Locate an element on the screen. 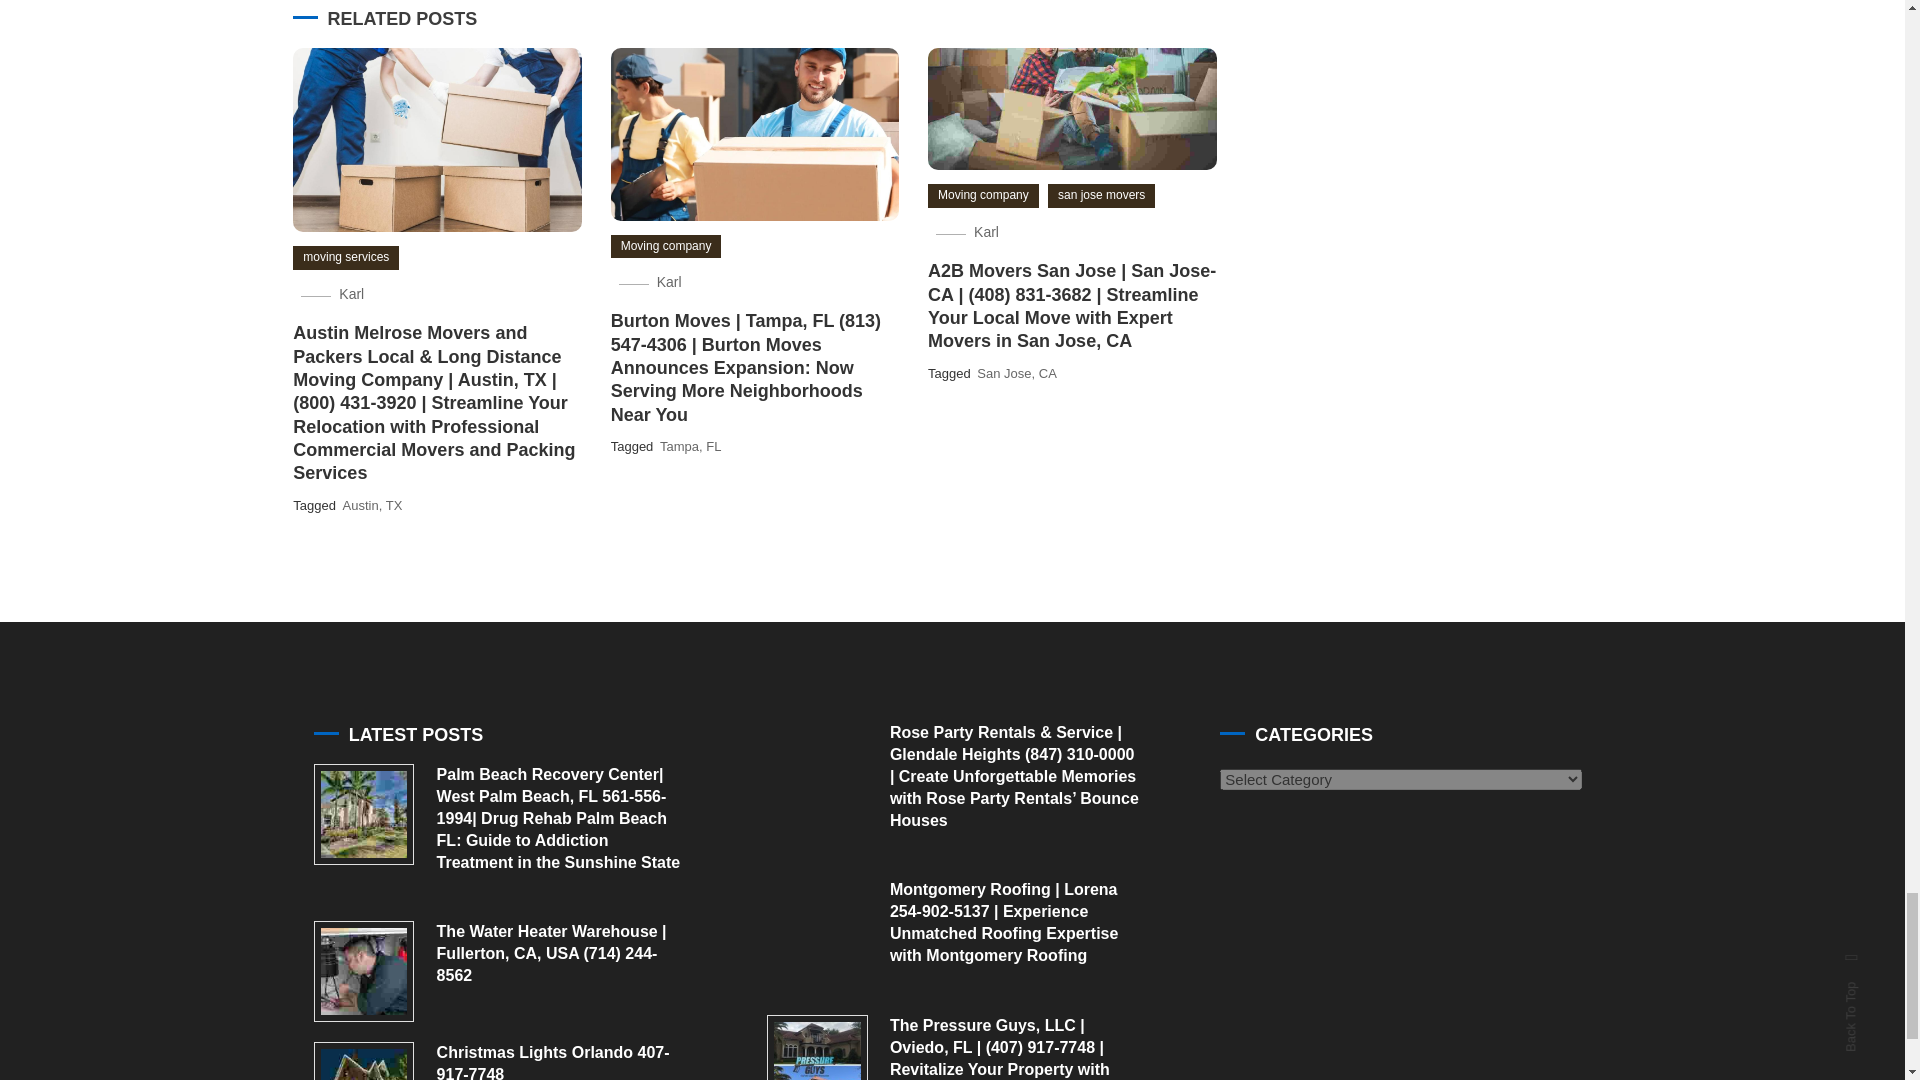  Christmas Lights Orlando 407-917-7748 is located at coordinates (364, 1061).